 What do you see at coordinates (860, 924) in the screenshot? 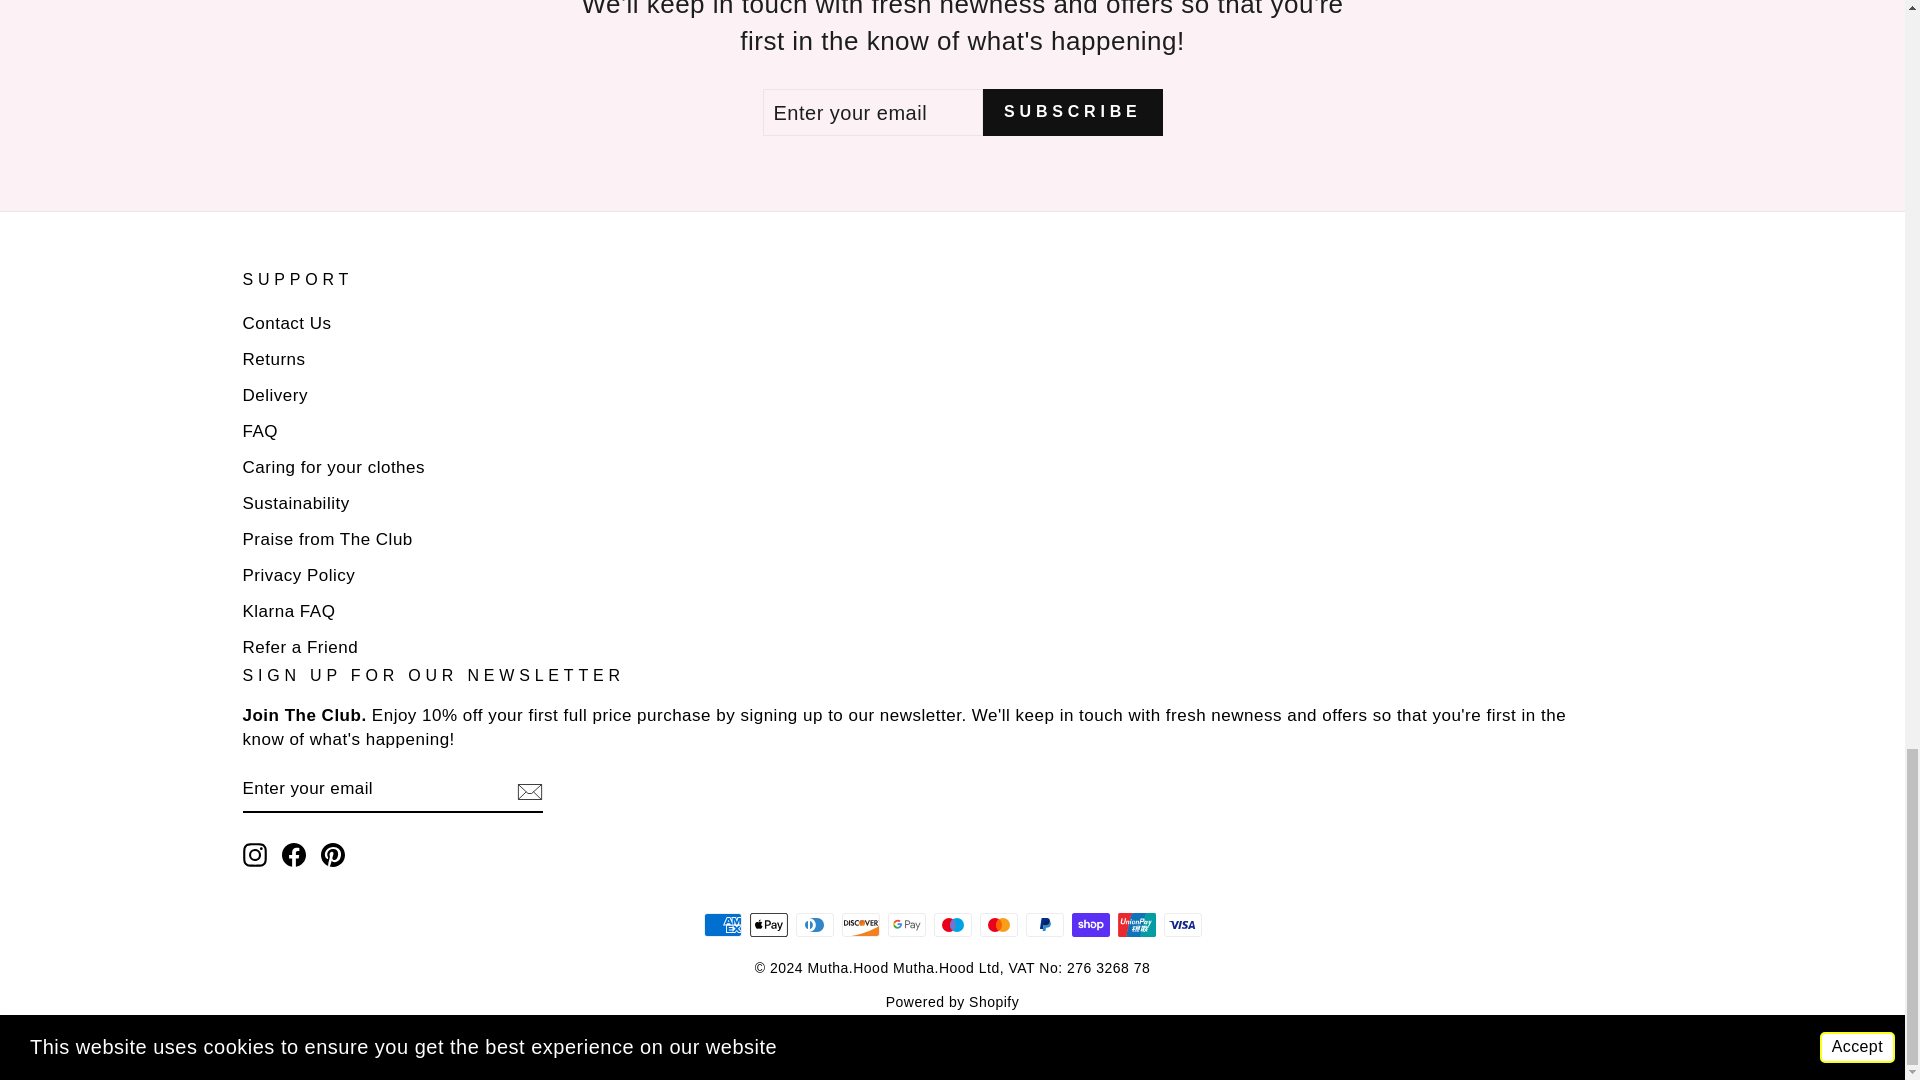
I see `Discover` at bounding box center [860, 924].